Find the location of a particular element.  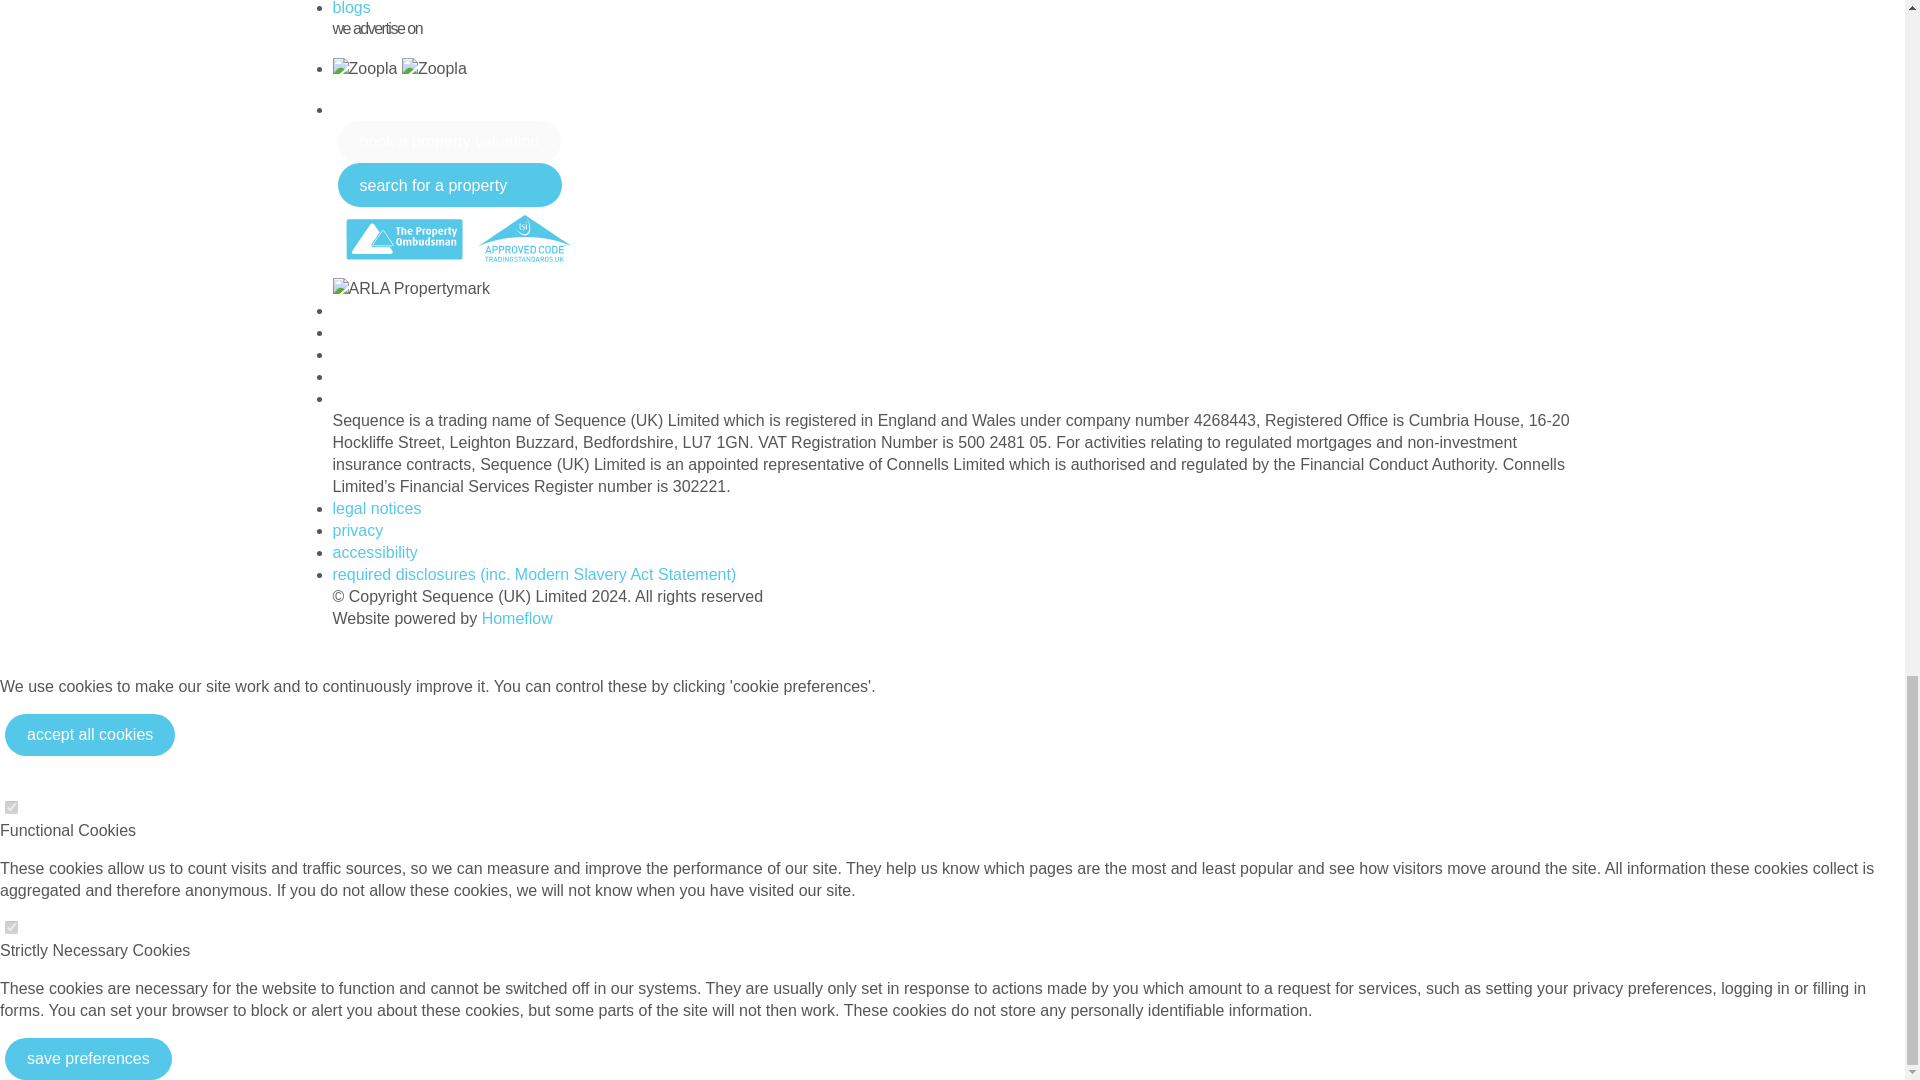

Privacy is located at coordinates (357, 530).